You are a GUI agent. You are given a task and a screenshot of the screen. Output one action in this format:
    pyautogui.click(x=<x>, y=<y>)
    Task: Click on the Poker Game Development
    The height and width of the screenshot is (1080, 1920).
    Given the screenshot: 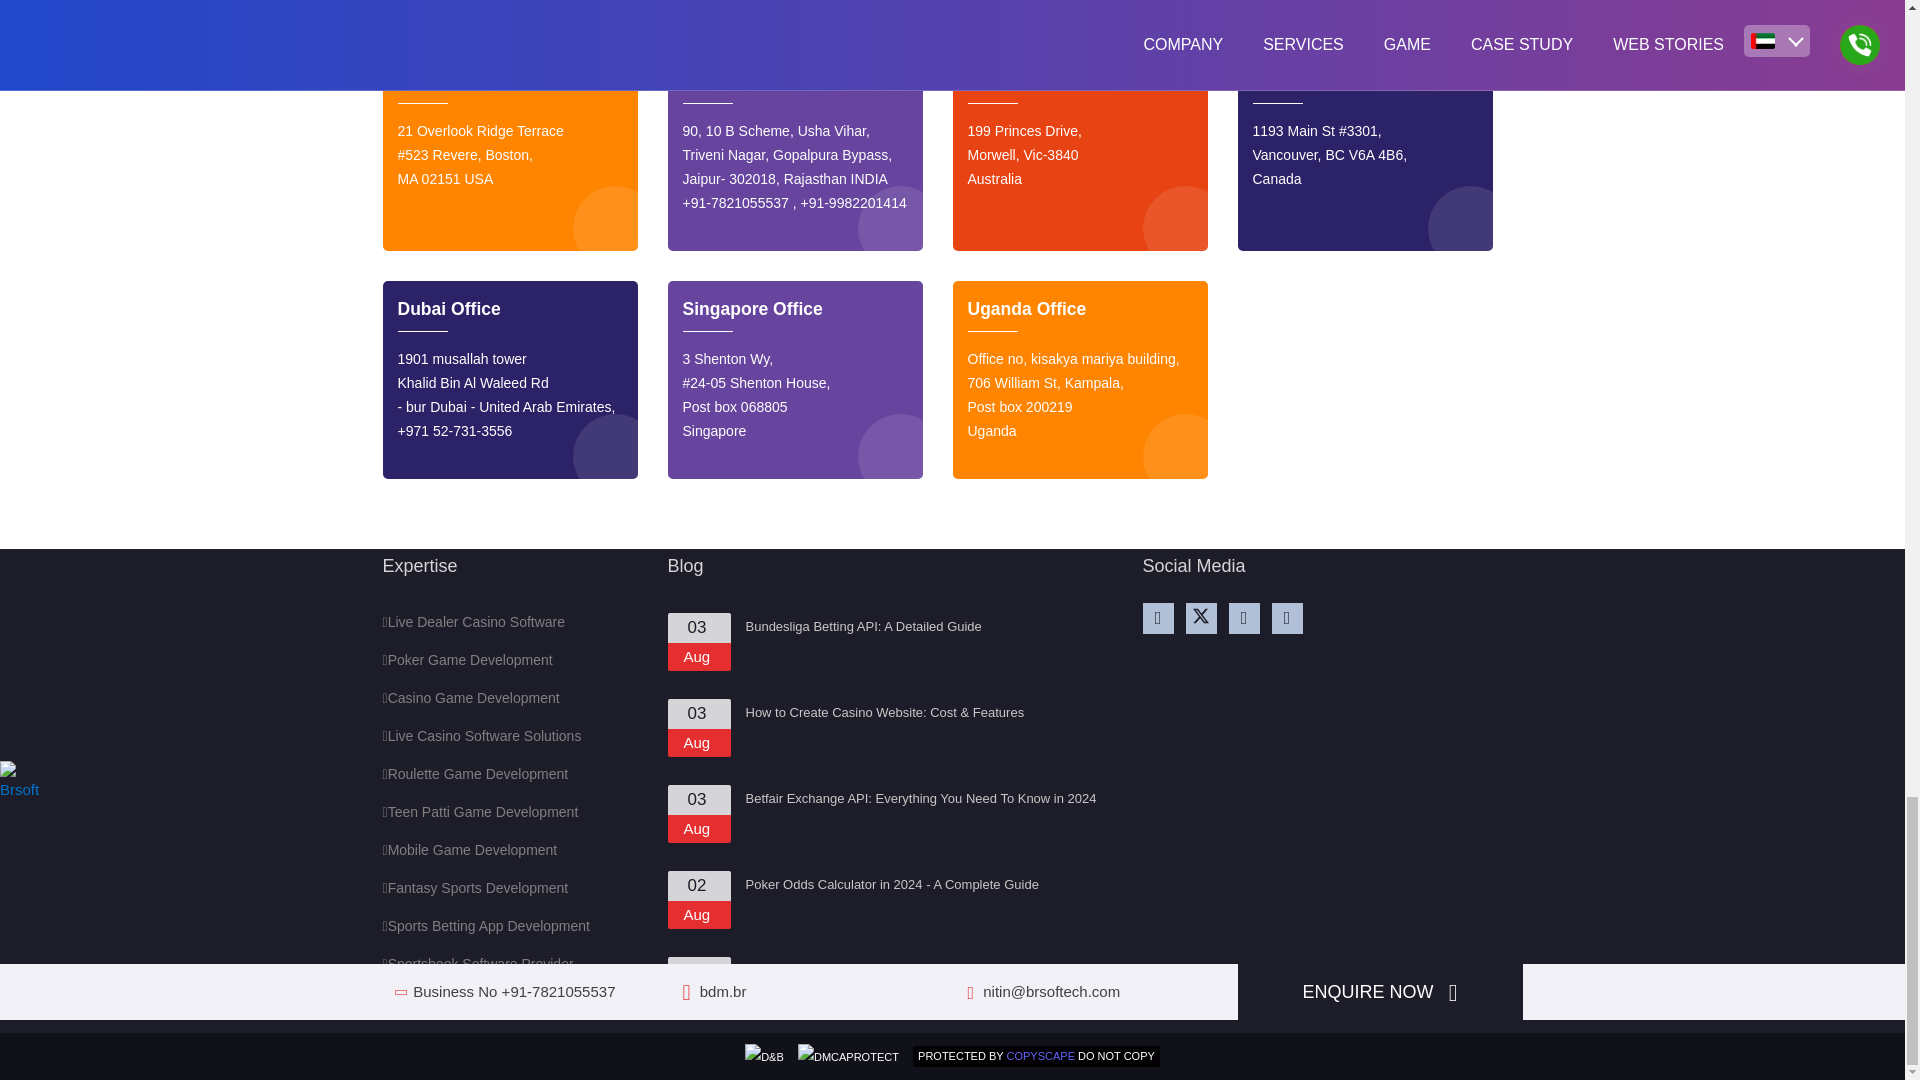 What is the action you would take?
    pyautogui.click(x=467, y=660)
    